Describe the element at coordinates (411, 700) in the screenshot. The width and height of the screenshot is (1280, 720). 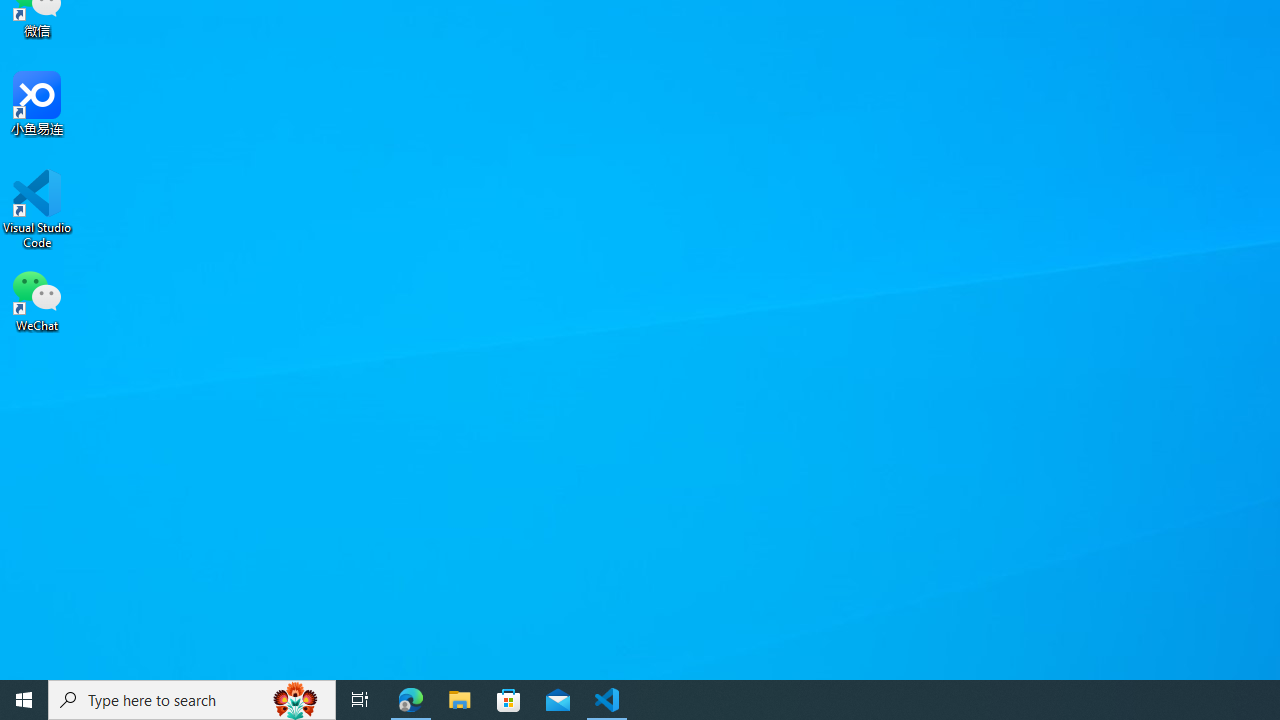
I see `Microsoft Edge - 1 running window` at that location.